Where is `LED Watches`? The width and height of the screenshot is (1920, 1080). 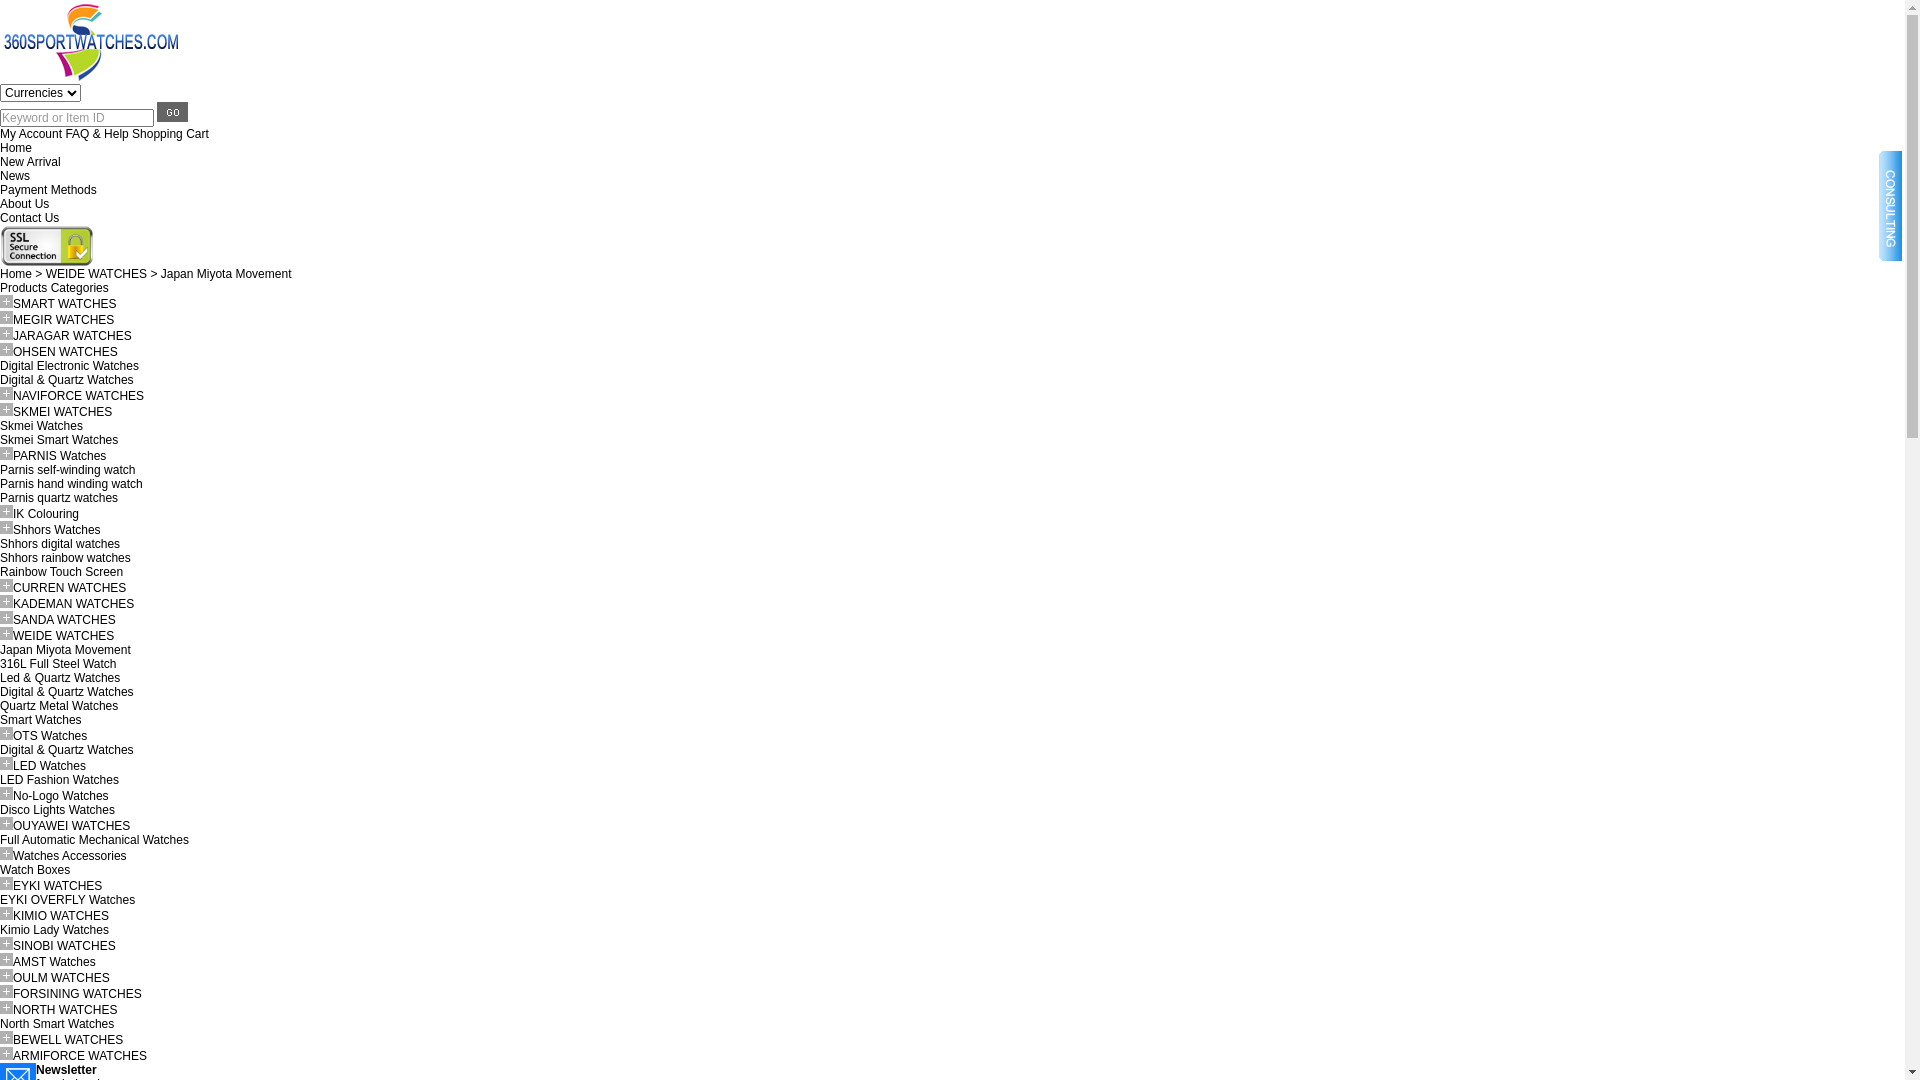 LED Watches is located at coordinates (50, 766).